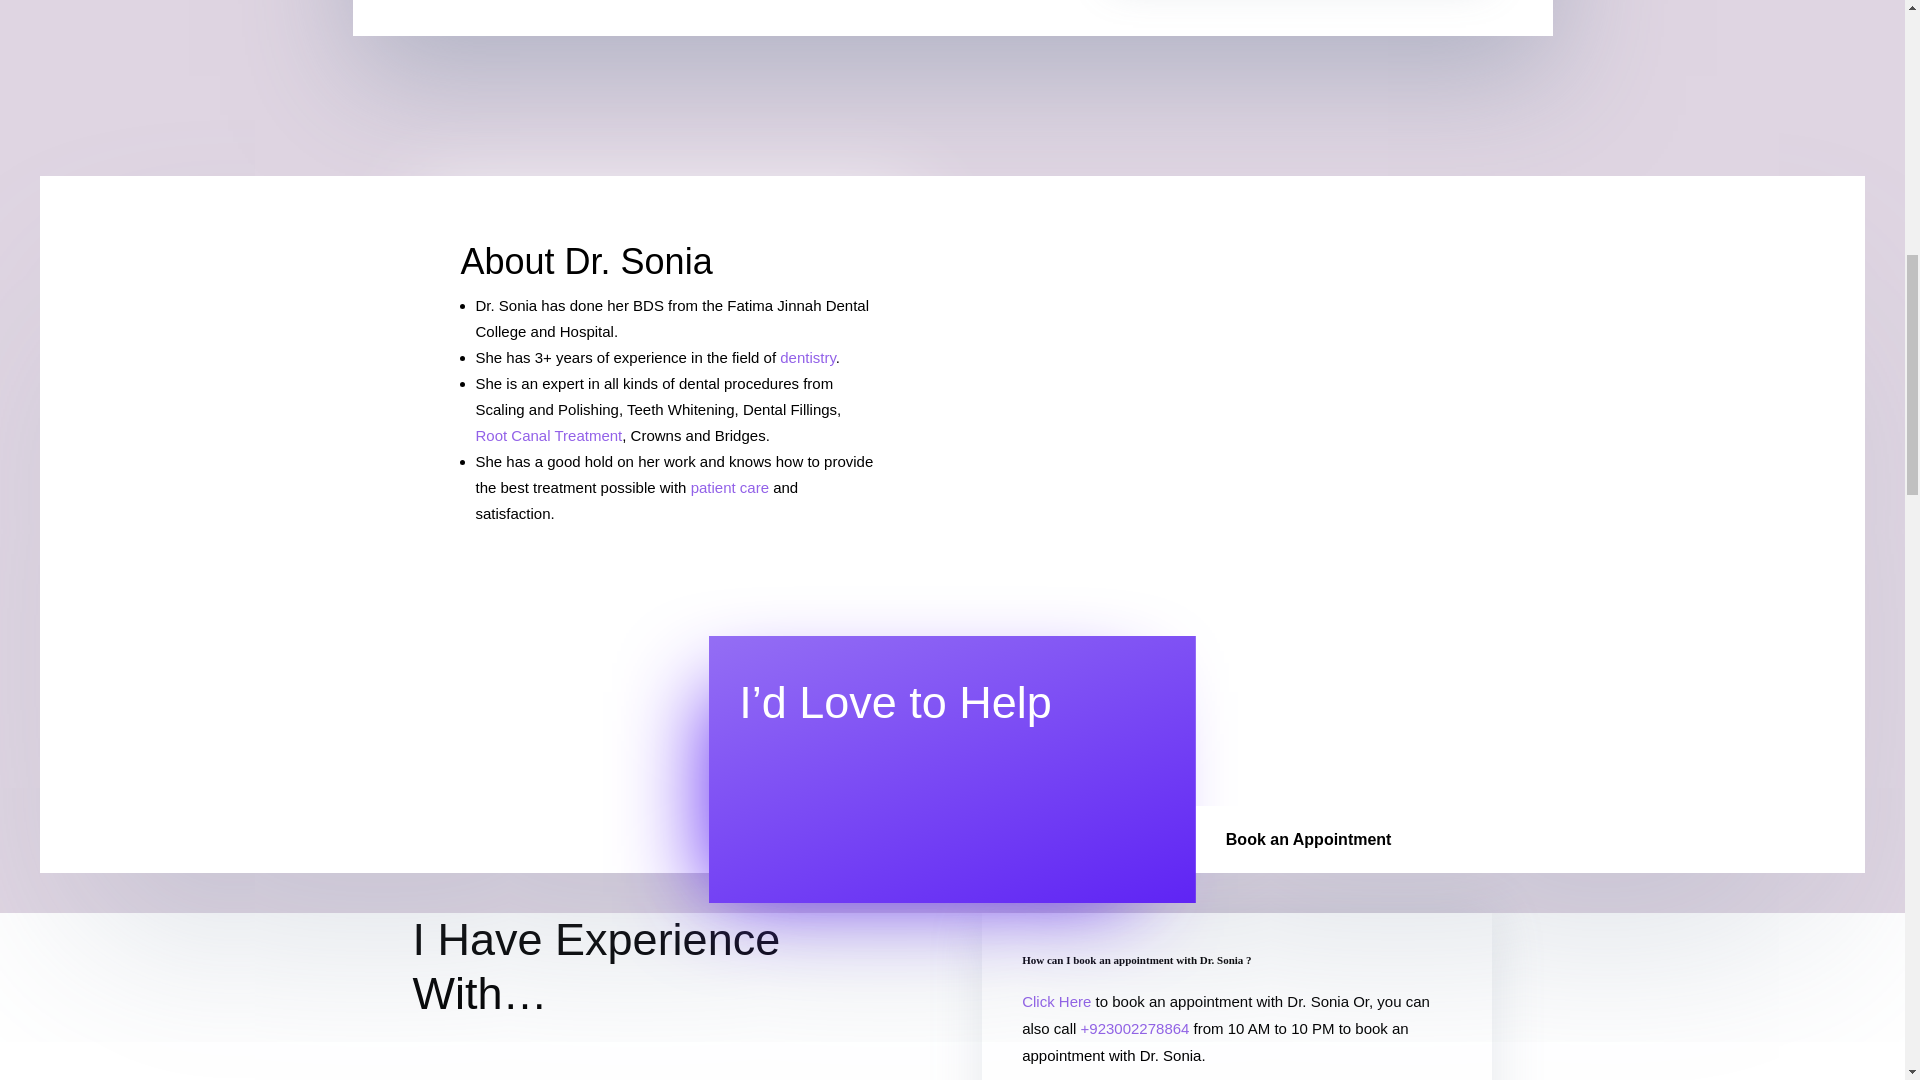 The height and width of the screenshot is (1080, 1920). Describe the element at coordinates (549, 434) in the screenshot. I see `Root Canal Treatment` at that location.